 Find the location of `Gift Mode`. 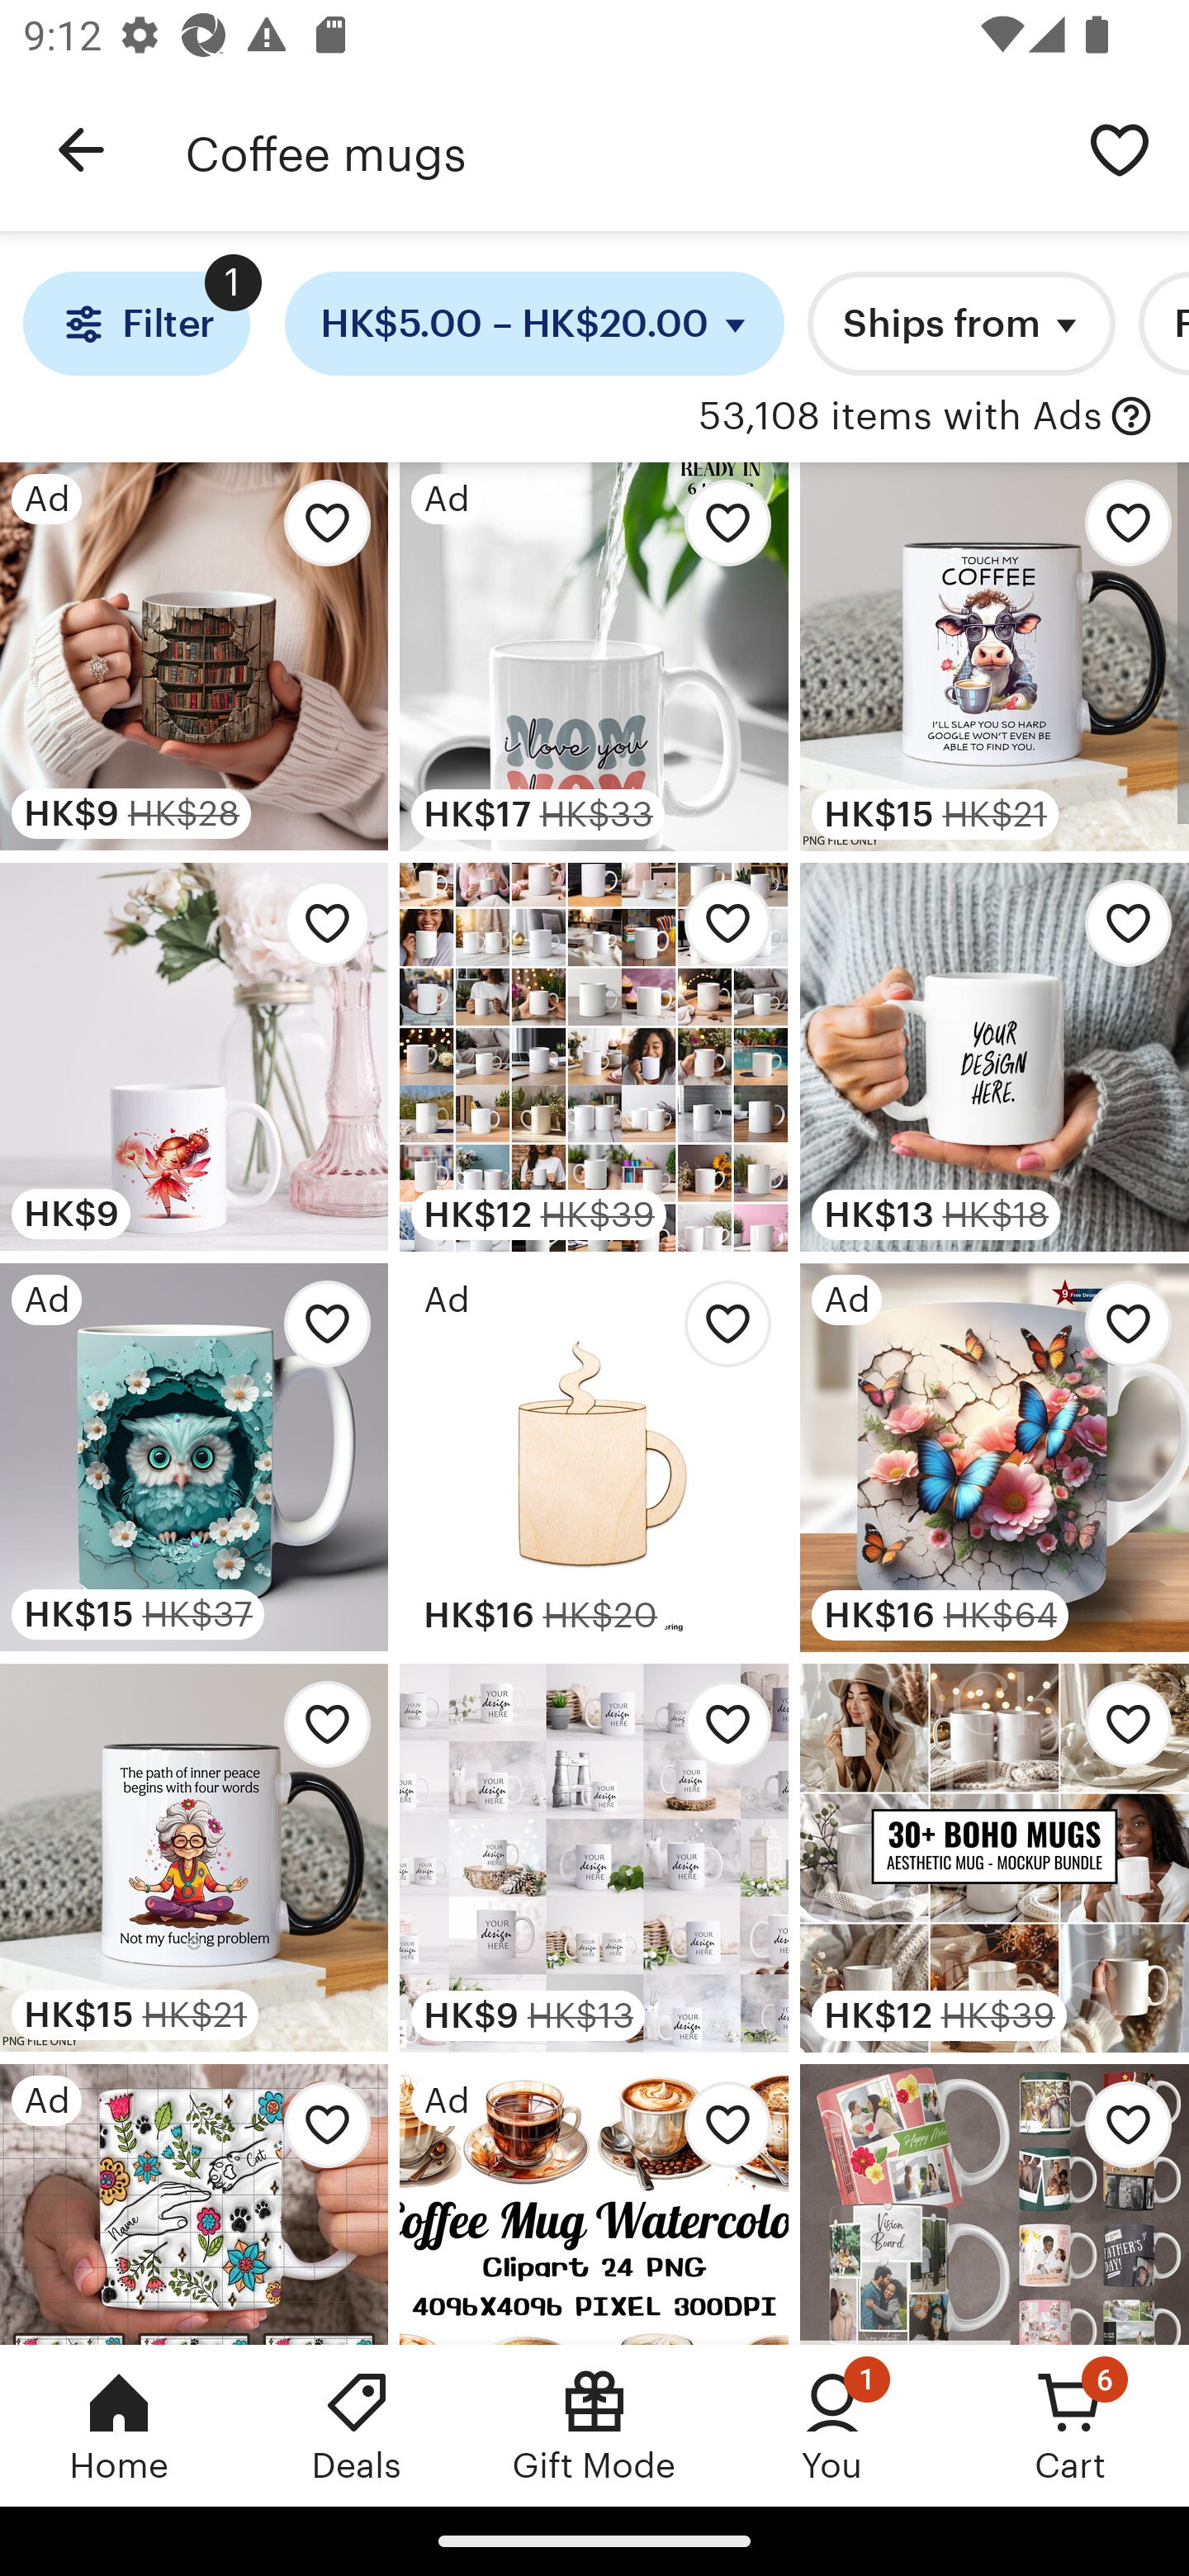

Gift Mode is located at coordinates (594, 2425).